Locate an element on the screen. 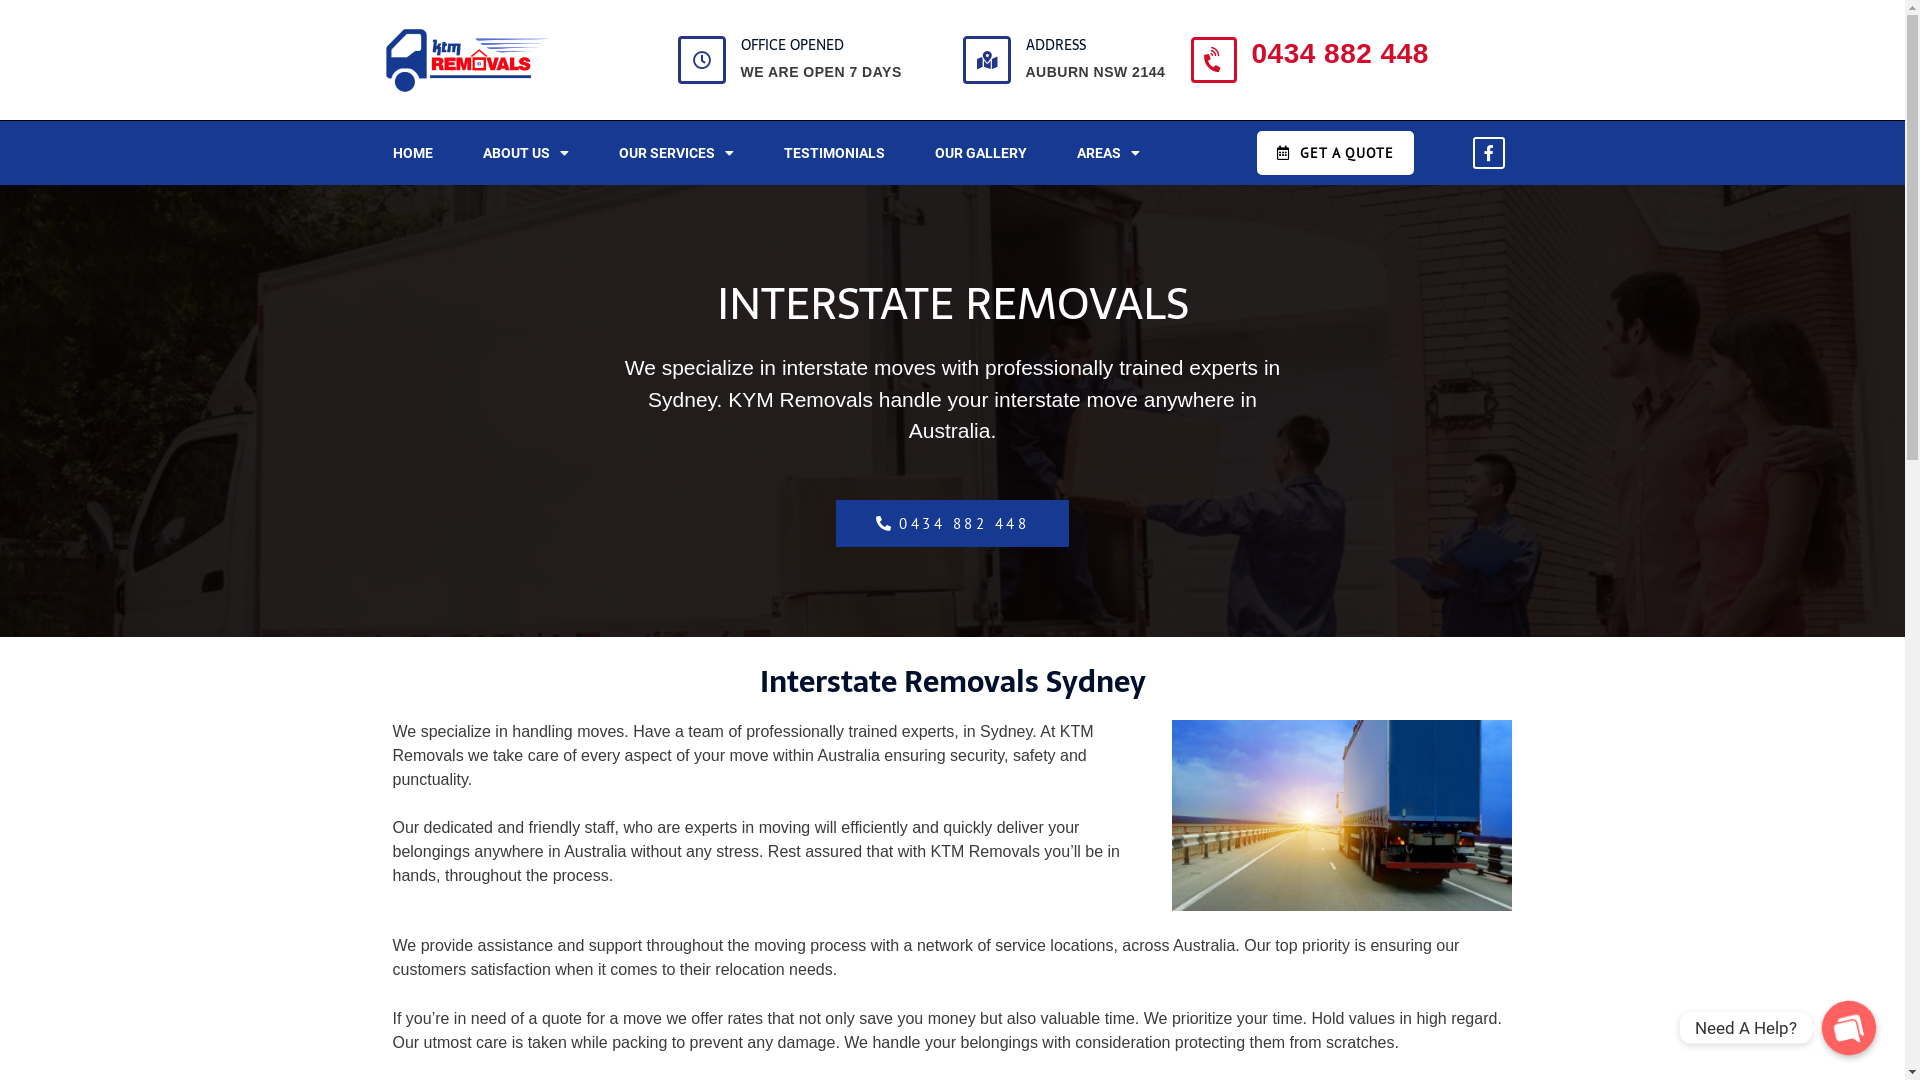 This screenshot has width=1920, height=1080. HOME is located at coordinates (412, 153).